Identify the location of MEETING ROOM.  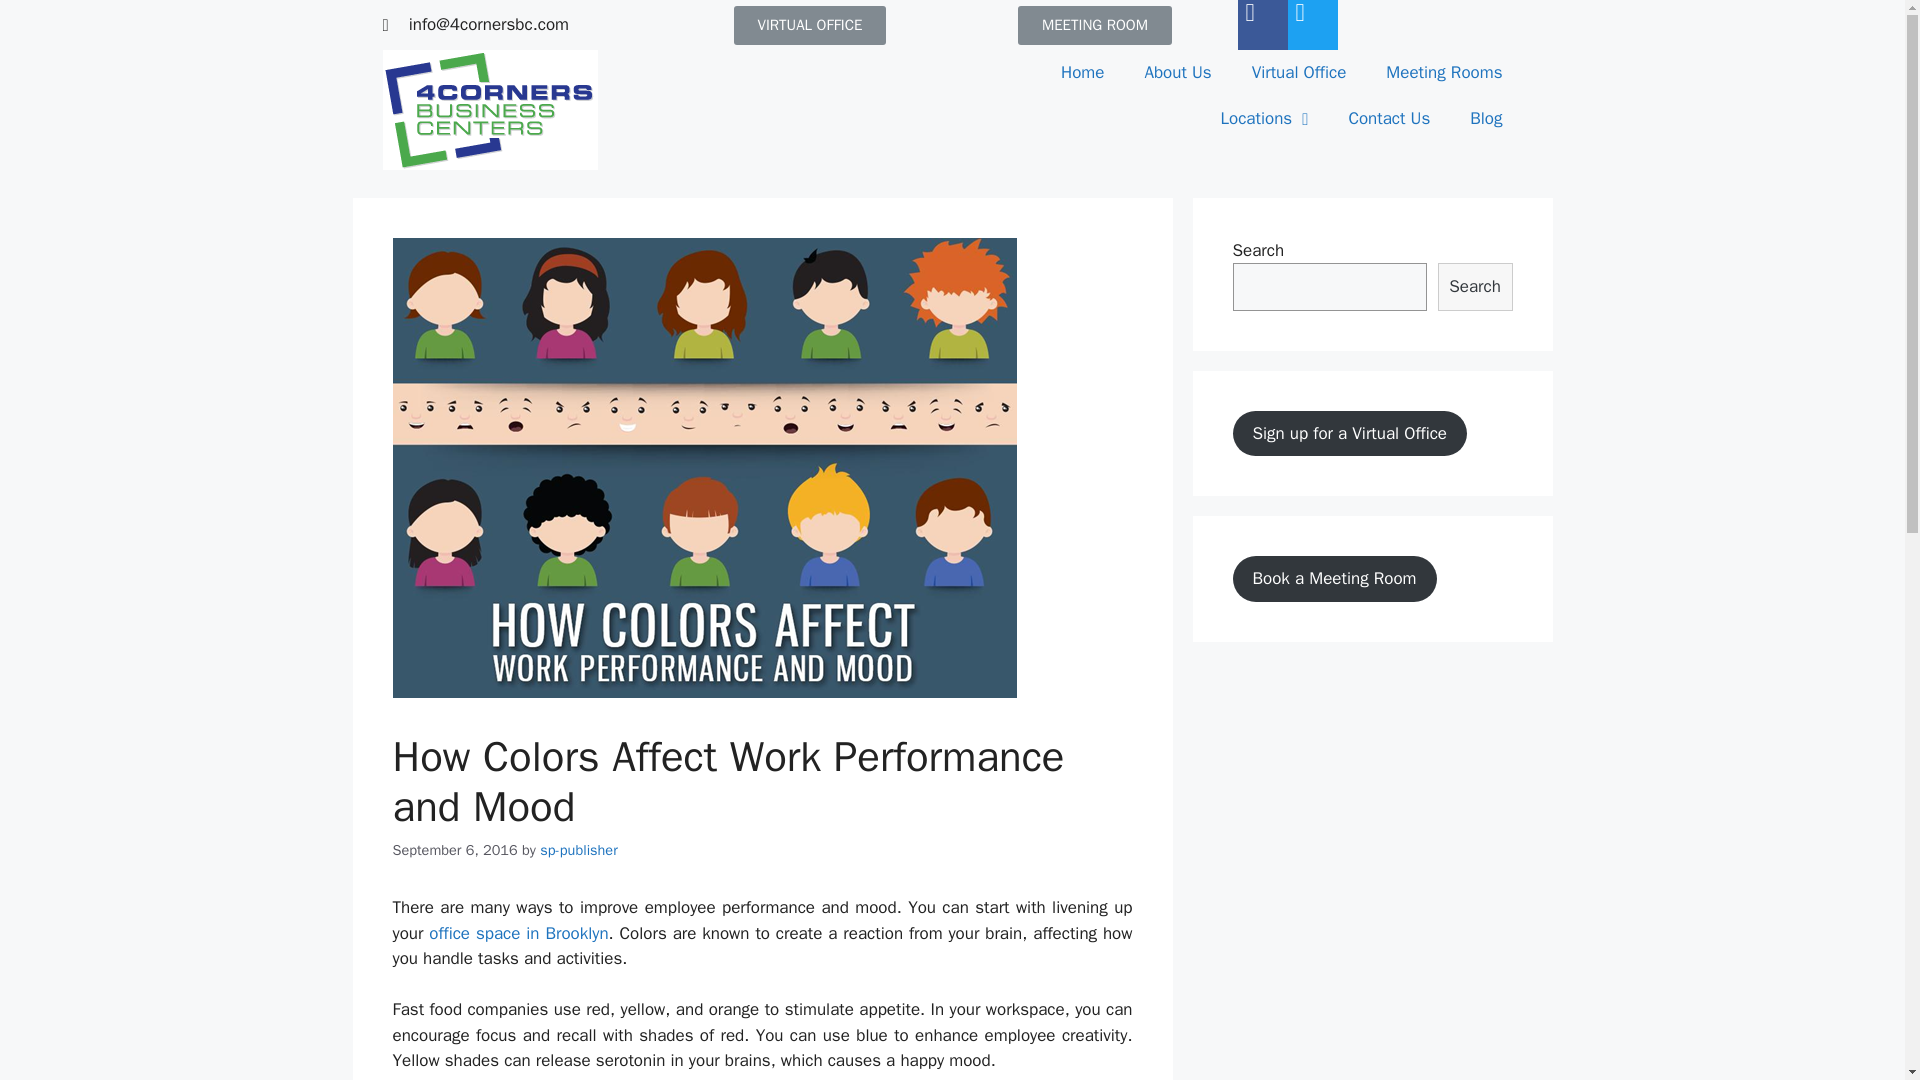
(1094, 26).